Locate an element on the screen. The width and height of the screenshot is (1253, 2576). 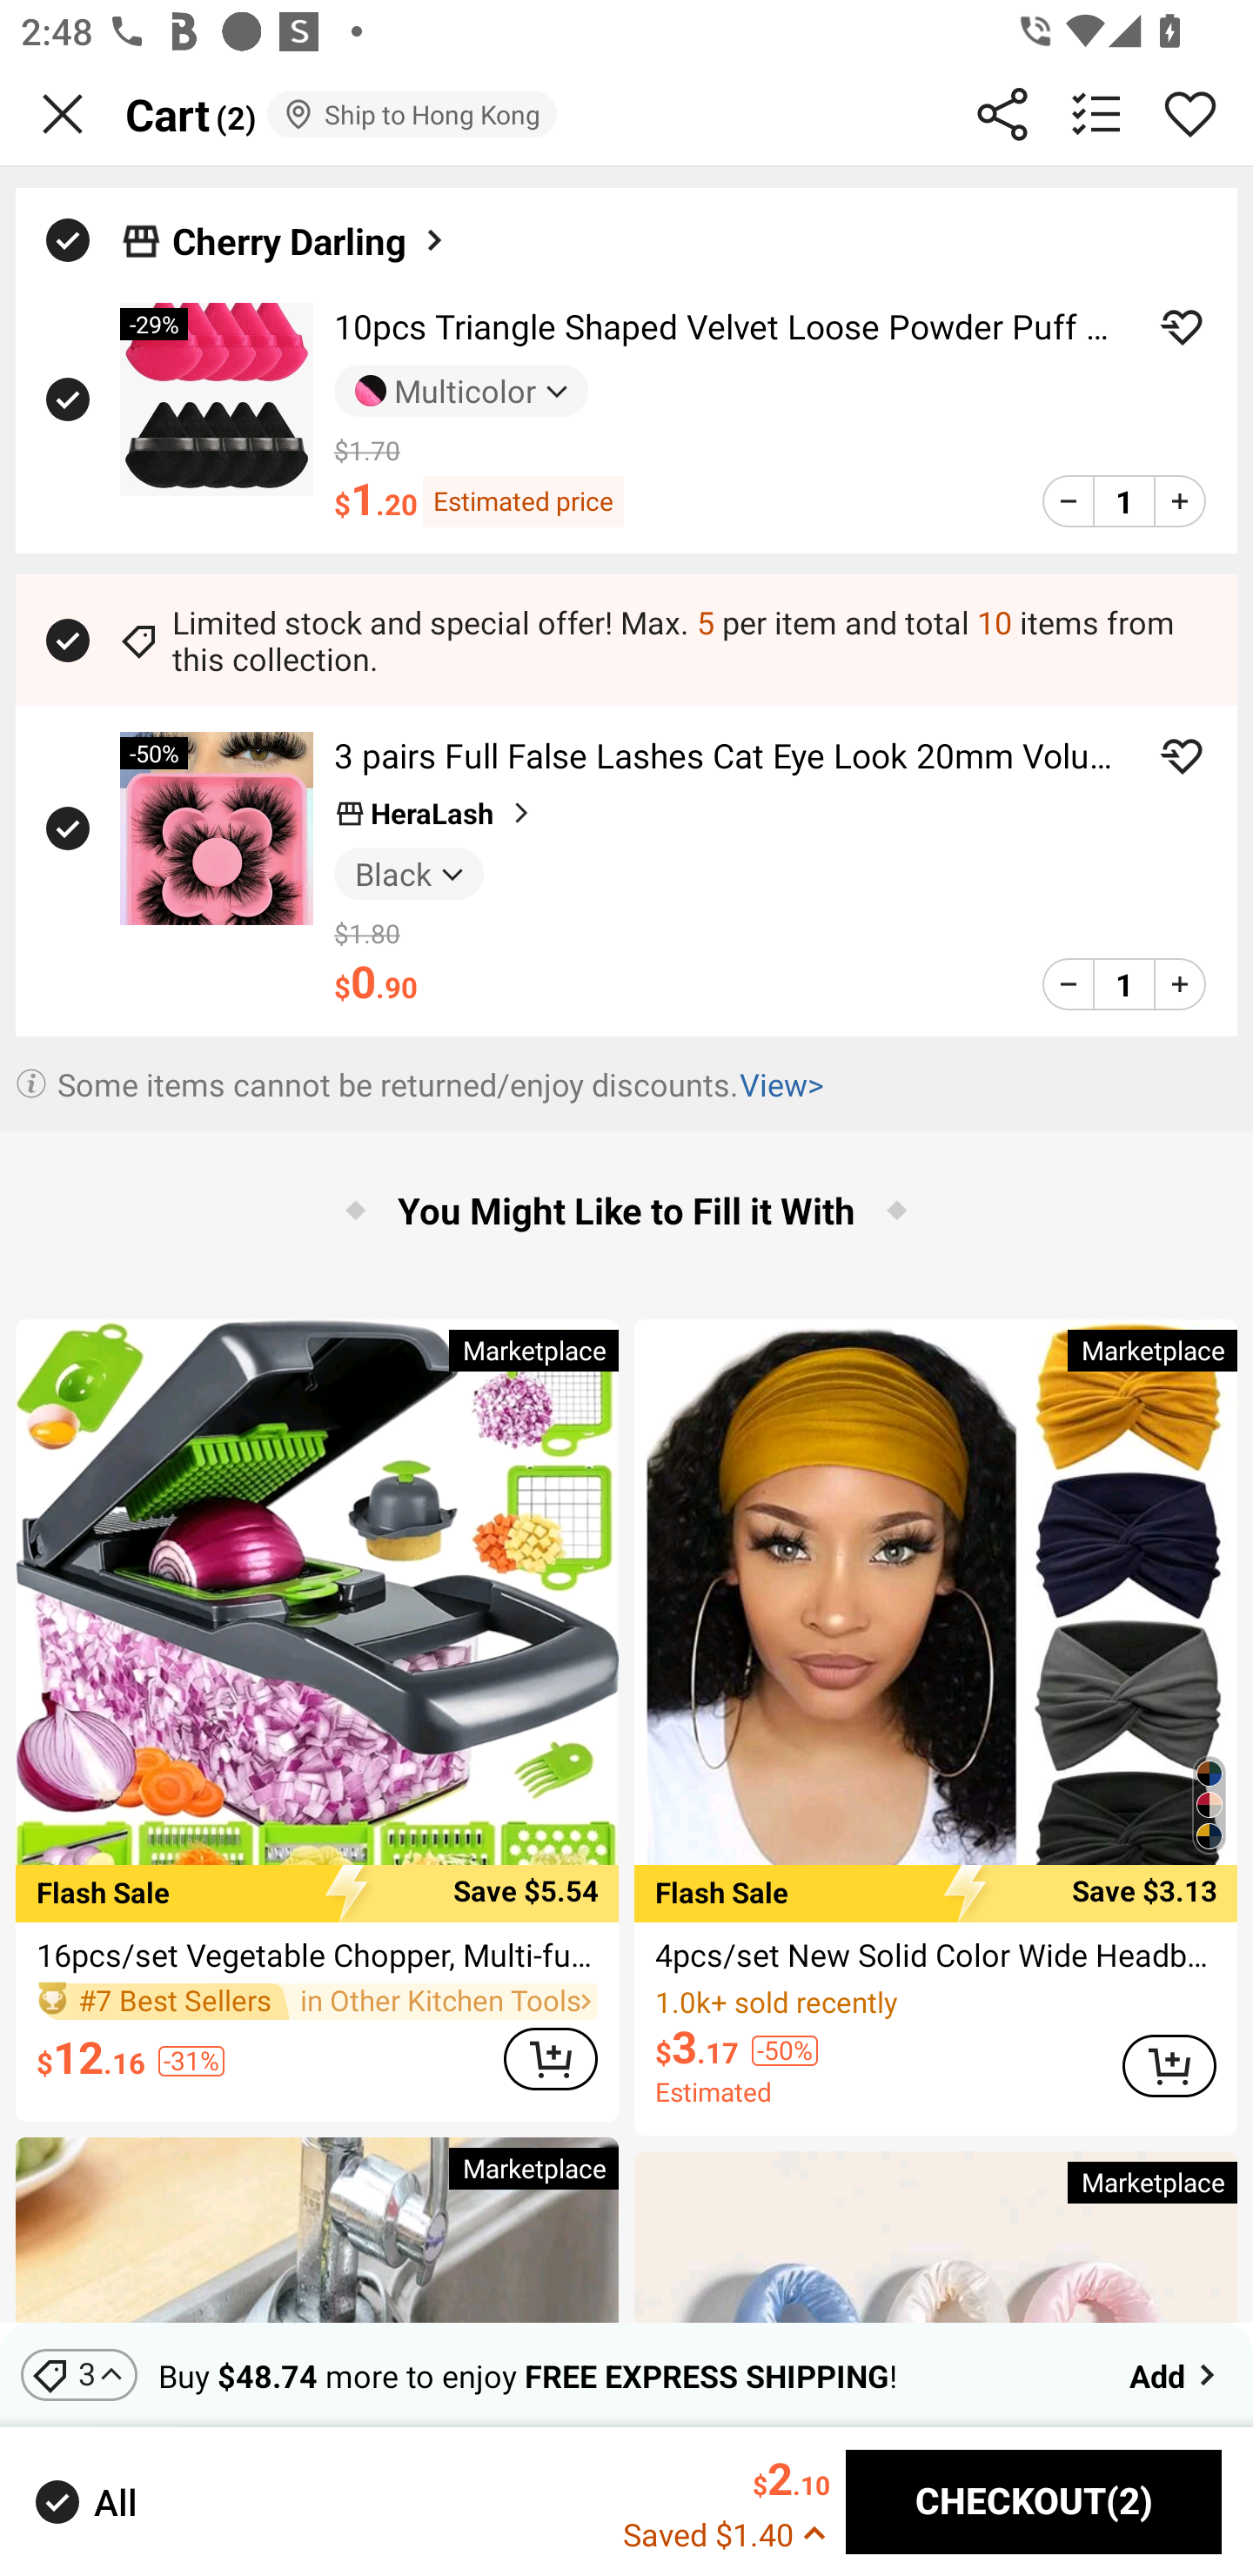
Wishlist is located at coordinates (1190, 113).